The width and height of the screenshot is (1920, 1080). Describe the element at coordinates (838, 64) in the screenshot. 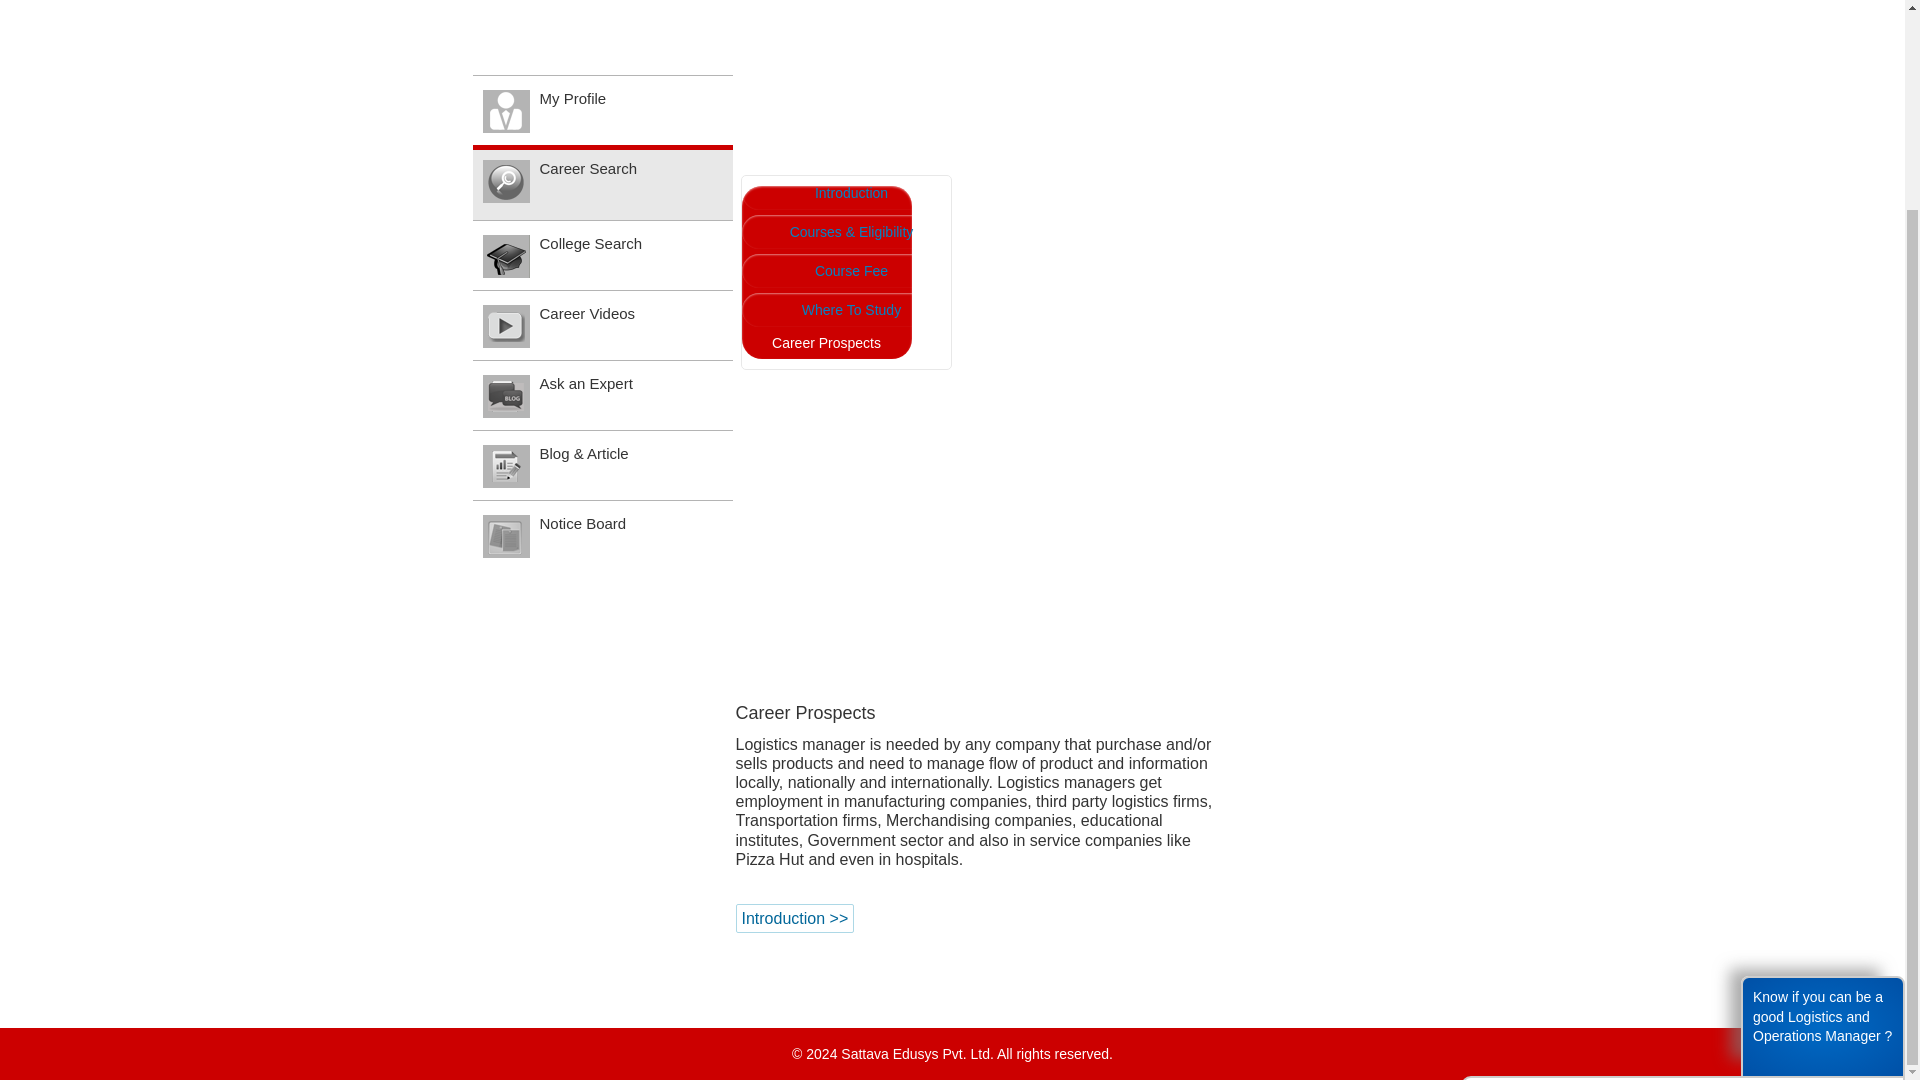

I see `Where To Study` at that location.